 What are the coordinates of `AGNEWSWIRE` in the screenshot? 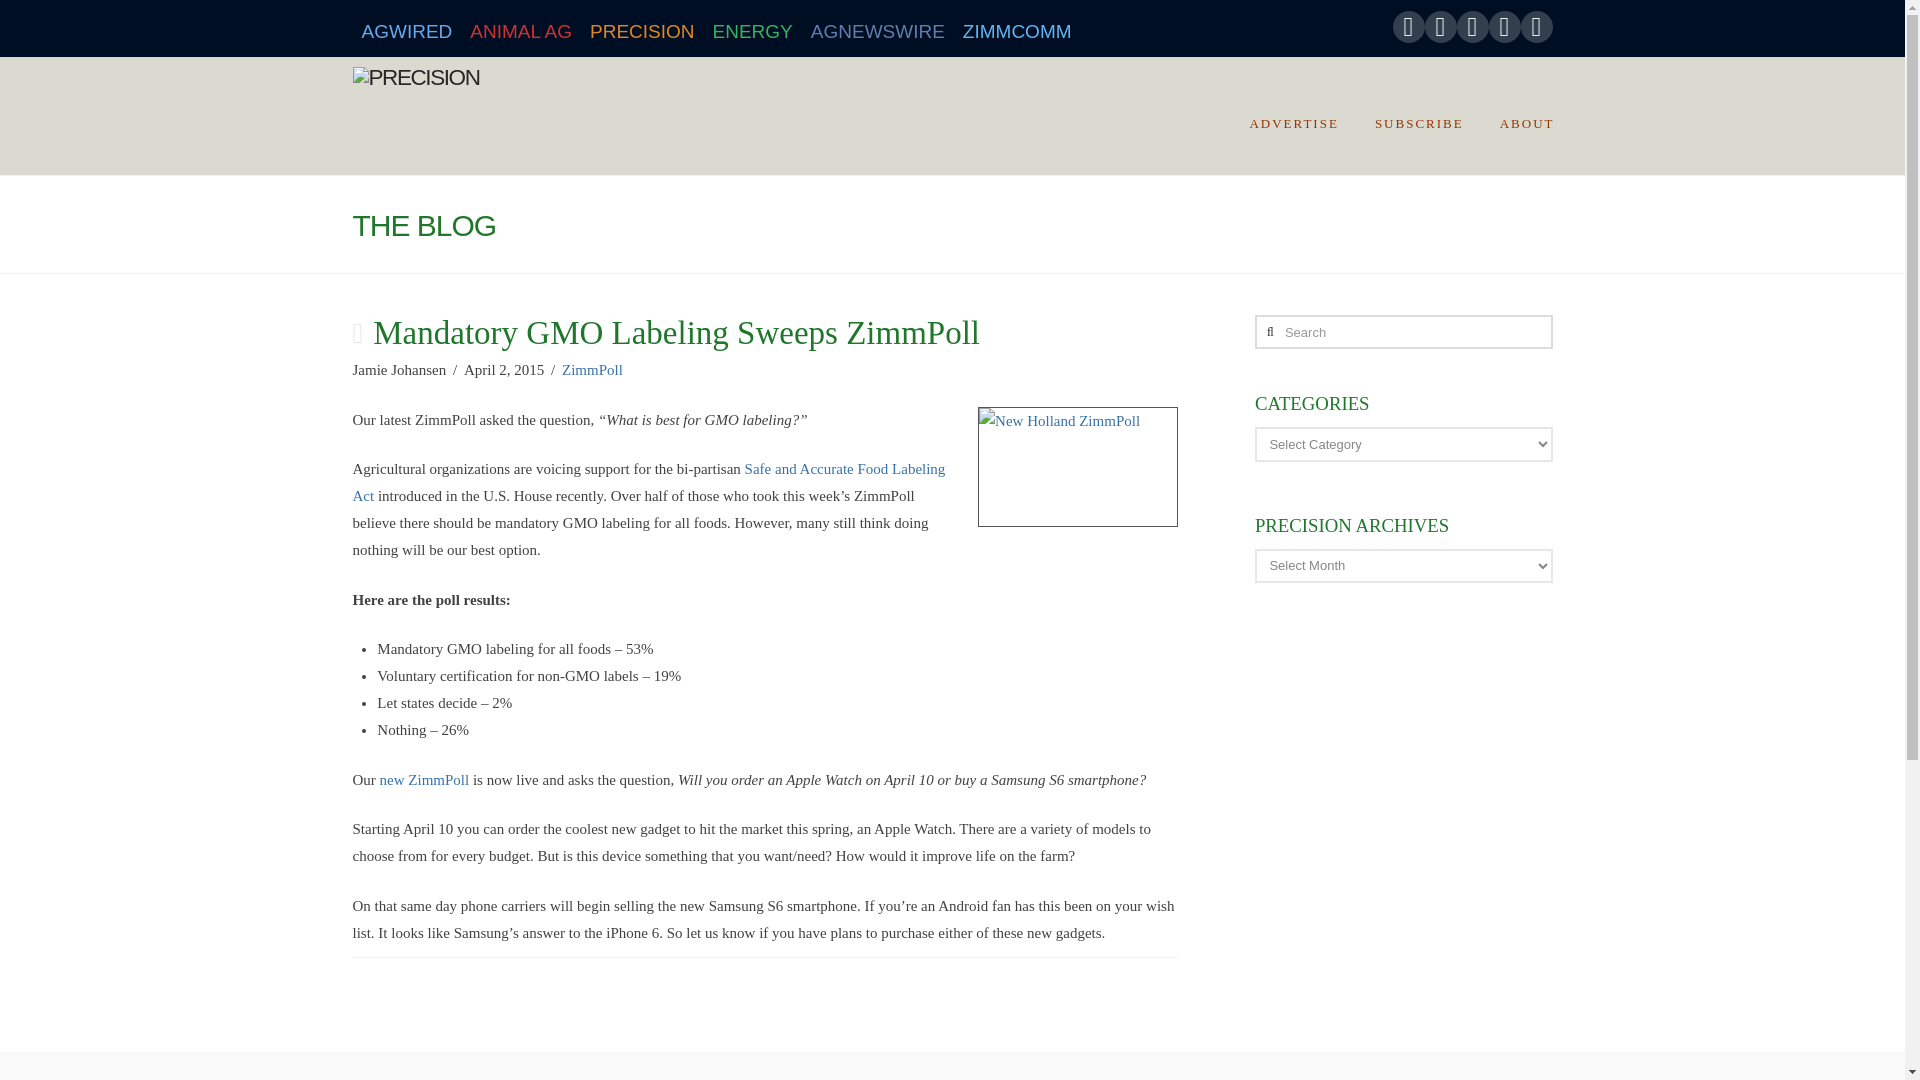 It's located at (878, 28).